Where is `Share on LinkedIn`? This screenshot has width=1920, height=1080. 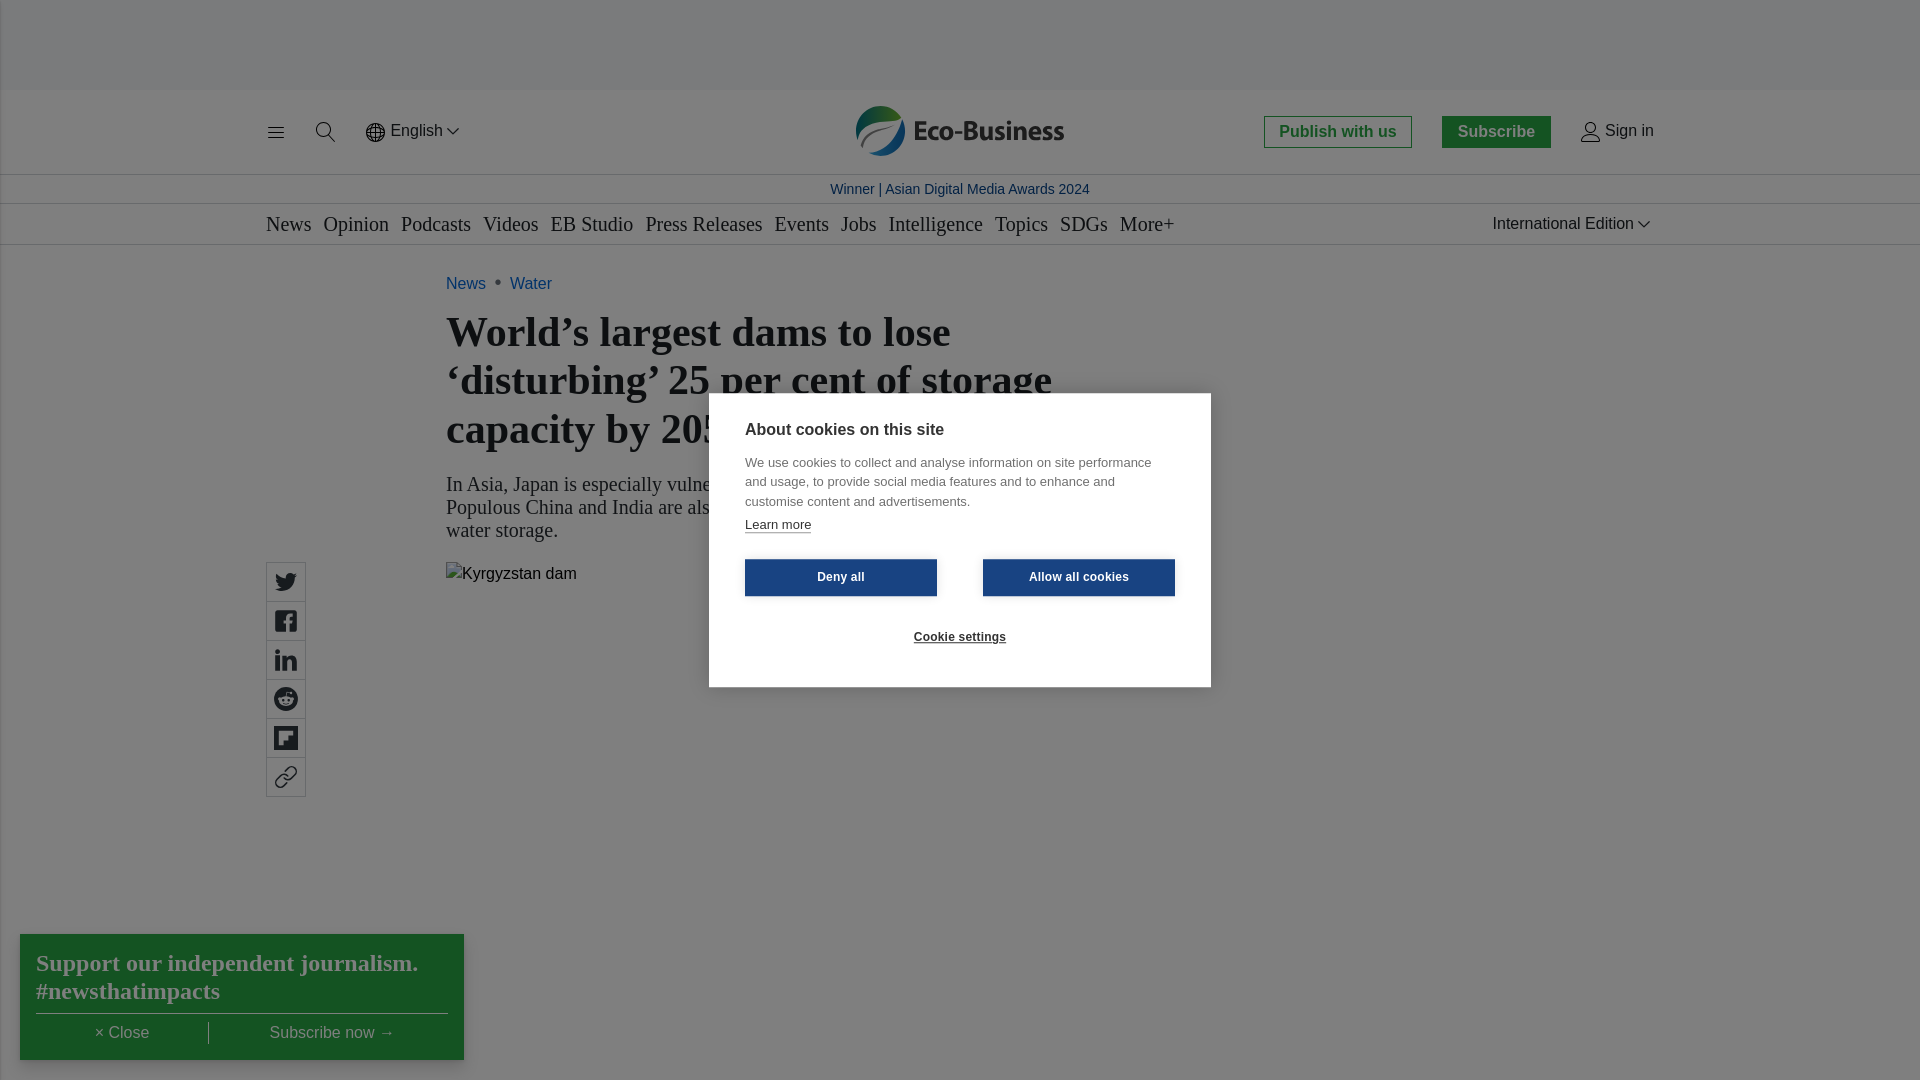 Share on LinkedIn is located at coordinates (286, 660).